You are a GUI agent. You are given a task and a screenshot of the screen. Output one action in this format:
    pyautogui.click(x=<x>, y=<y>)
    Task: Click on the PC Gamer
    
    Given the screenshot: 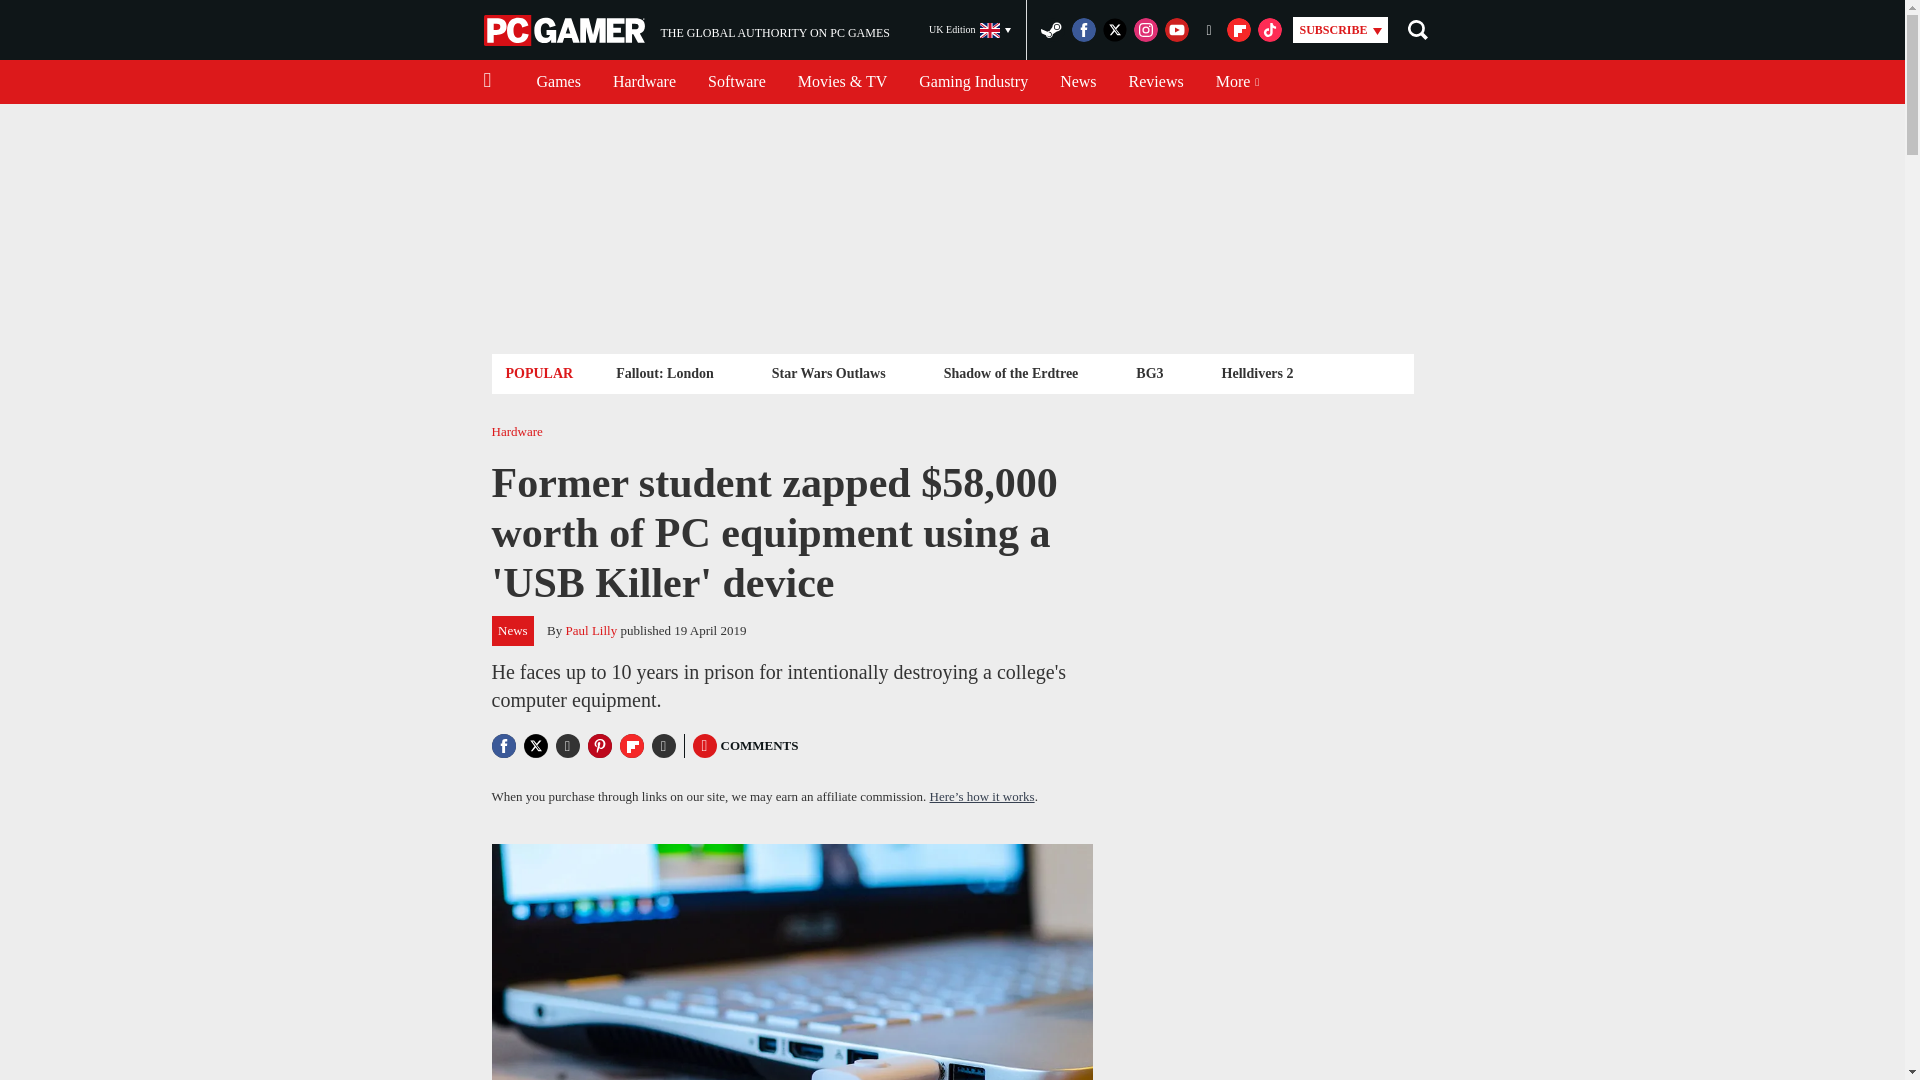 What is the action you would take?
    pyautogui.click(x=566, y=30)
    